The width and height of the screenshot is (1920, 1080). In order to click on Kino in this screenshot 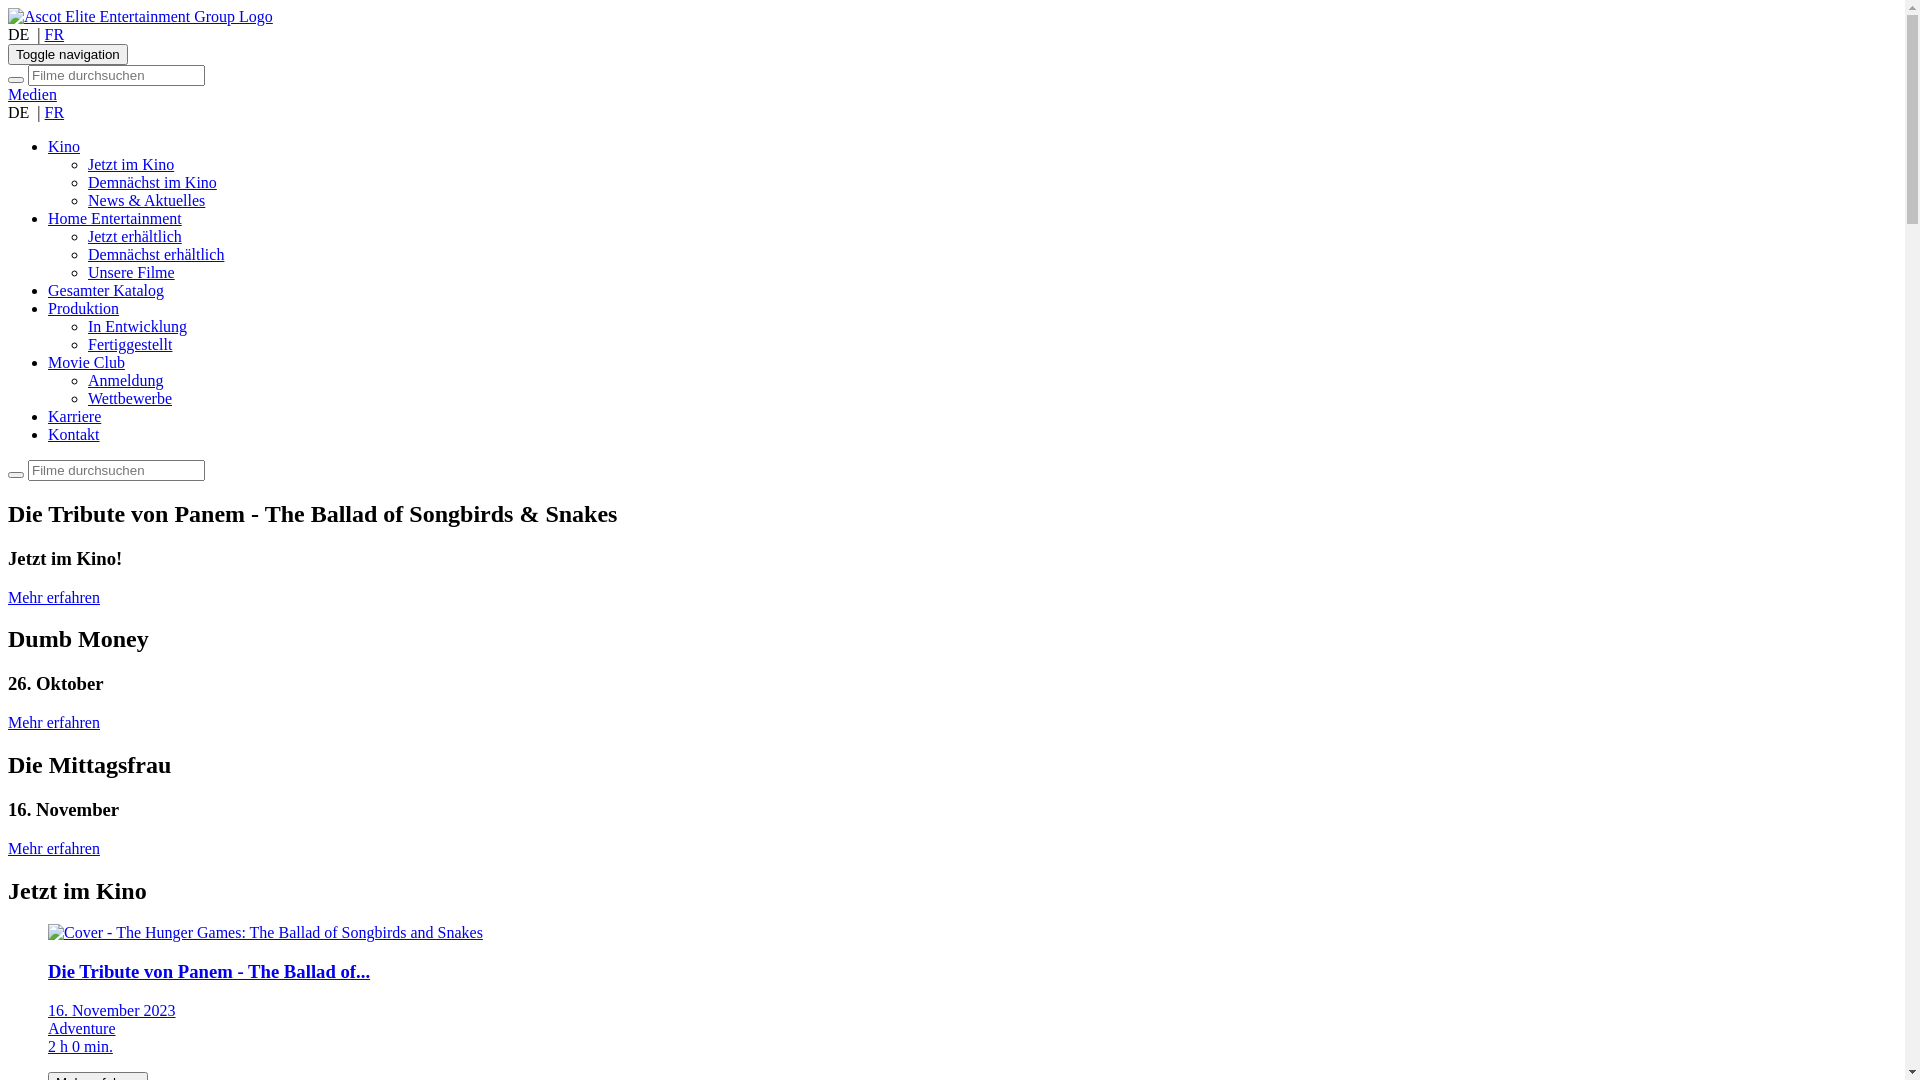, I will do `click(64, 146)`.